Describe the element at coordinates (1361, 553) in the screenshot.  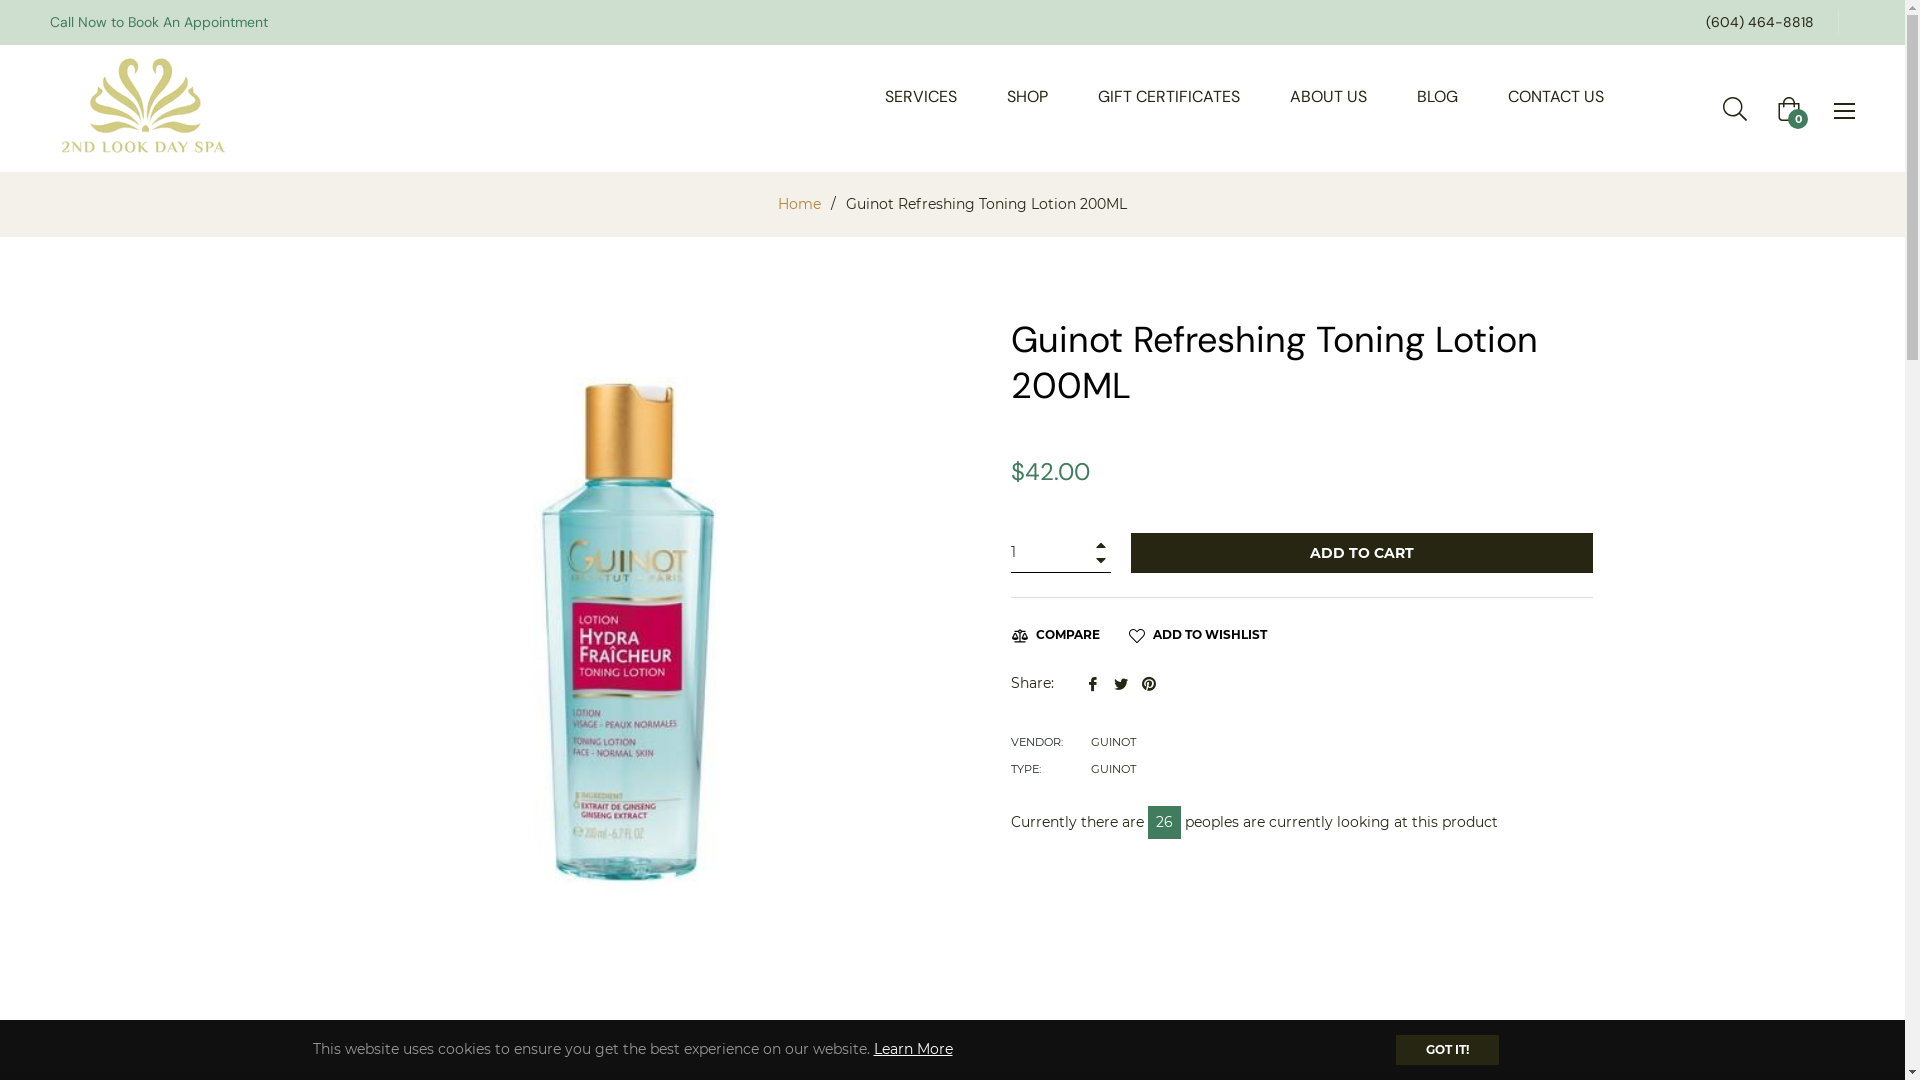
I see `ADD TO CART` at that location.